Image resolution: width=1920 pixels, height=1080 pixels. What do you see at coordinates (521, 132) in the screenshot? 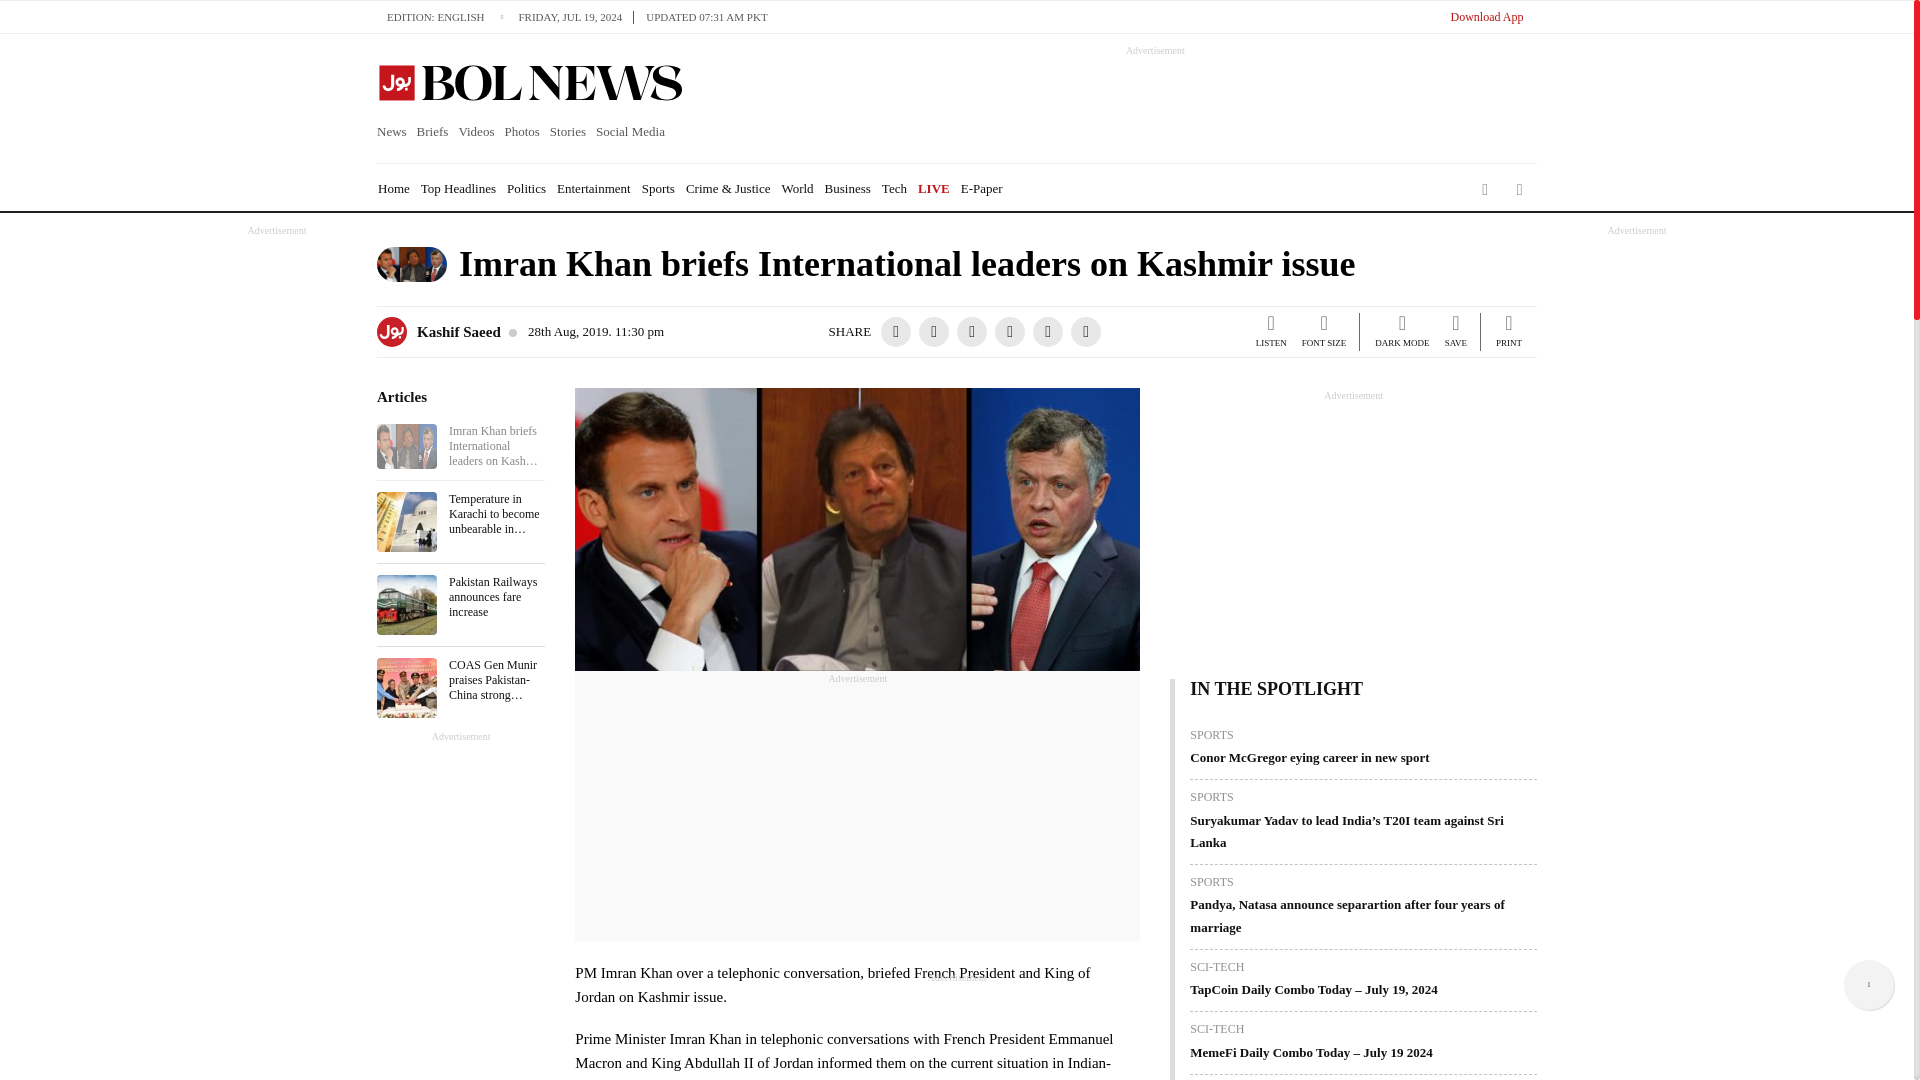
I see `Photos` at bounding box center [521, 132].